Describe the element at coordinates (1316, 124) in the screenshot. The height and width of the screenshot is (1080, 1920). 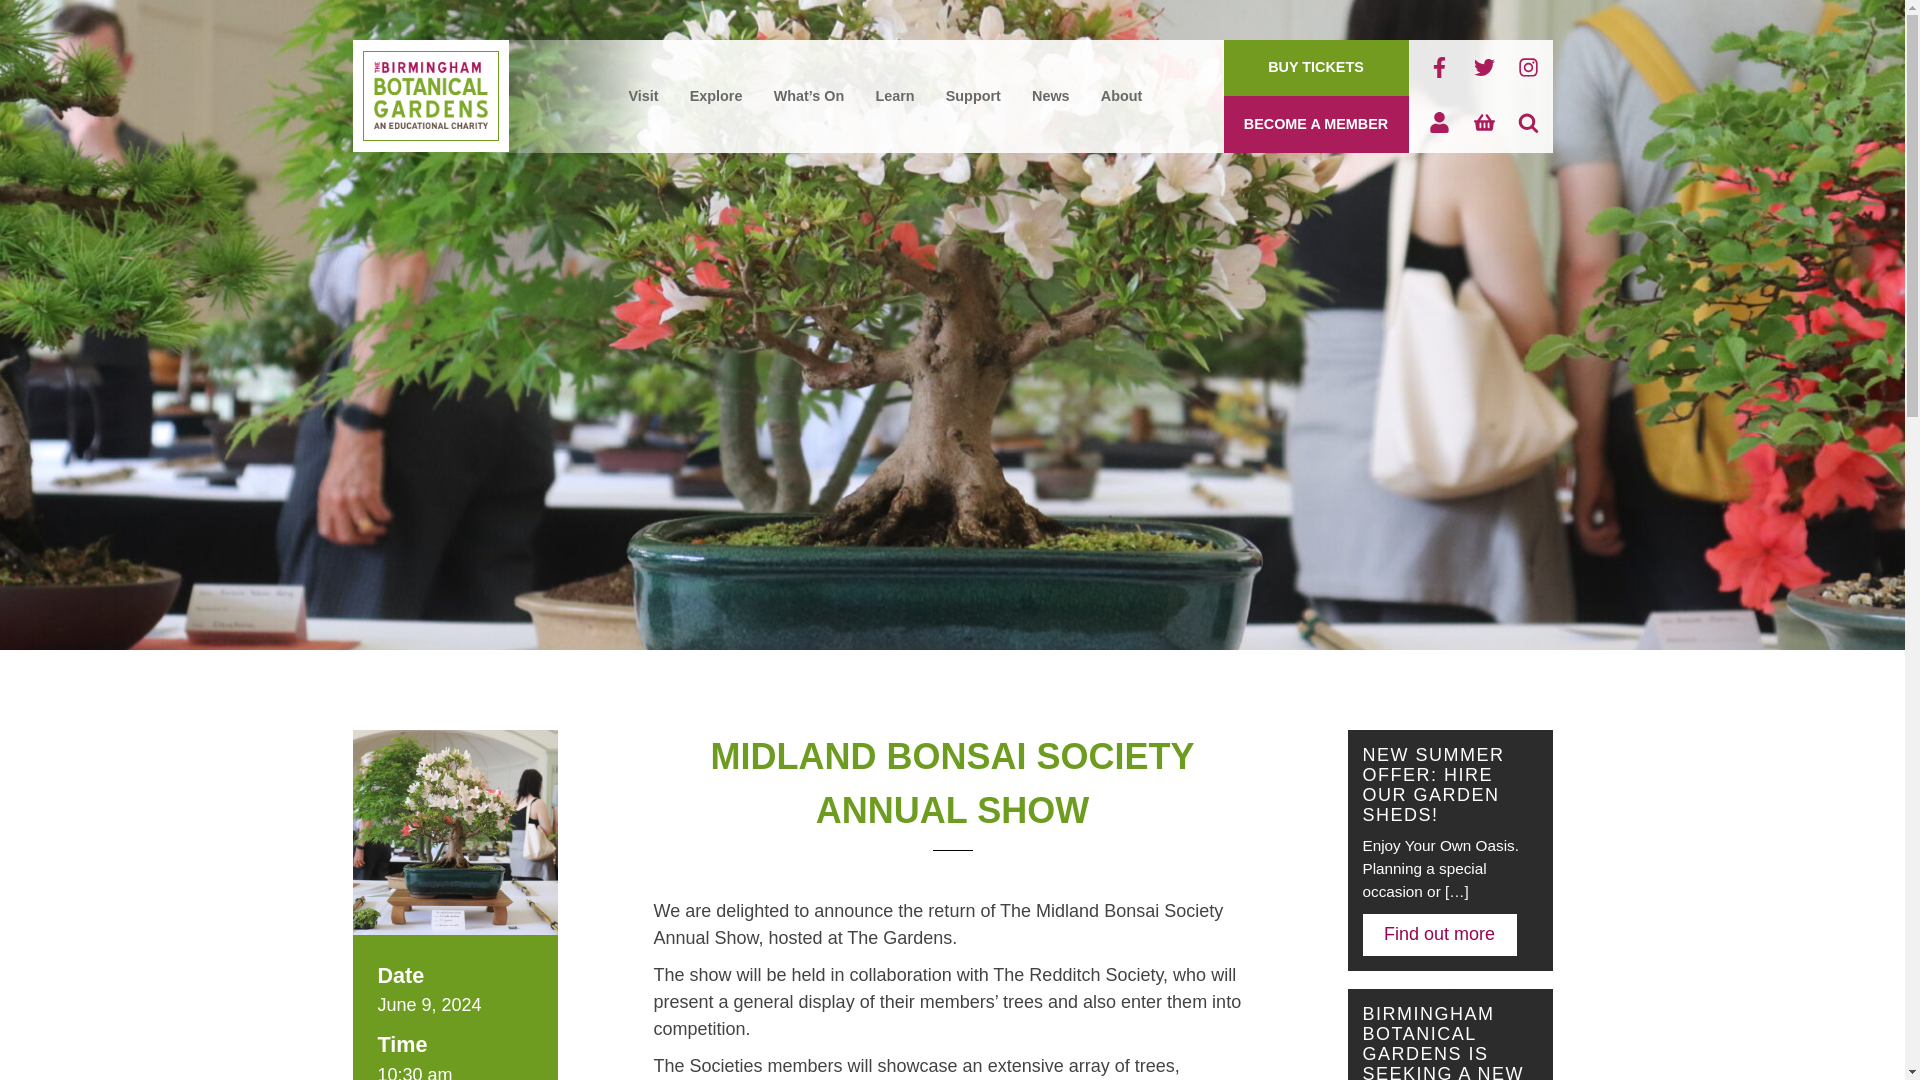
I see `BECOME A MEMBER` at that location.